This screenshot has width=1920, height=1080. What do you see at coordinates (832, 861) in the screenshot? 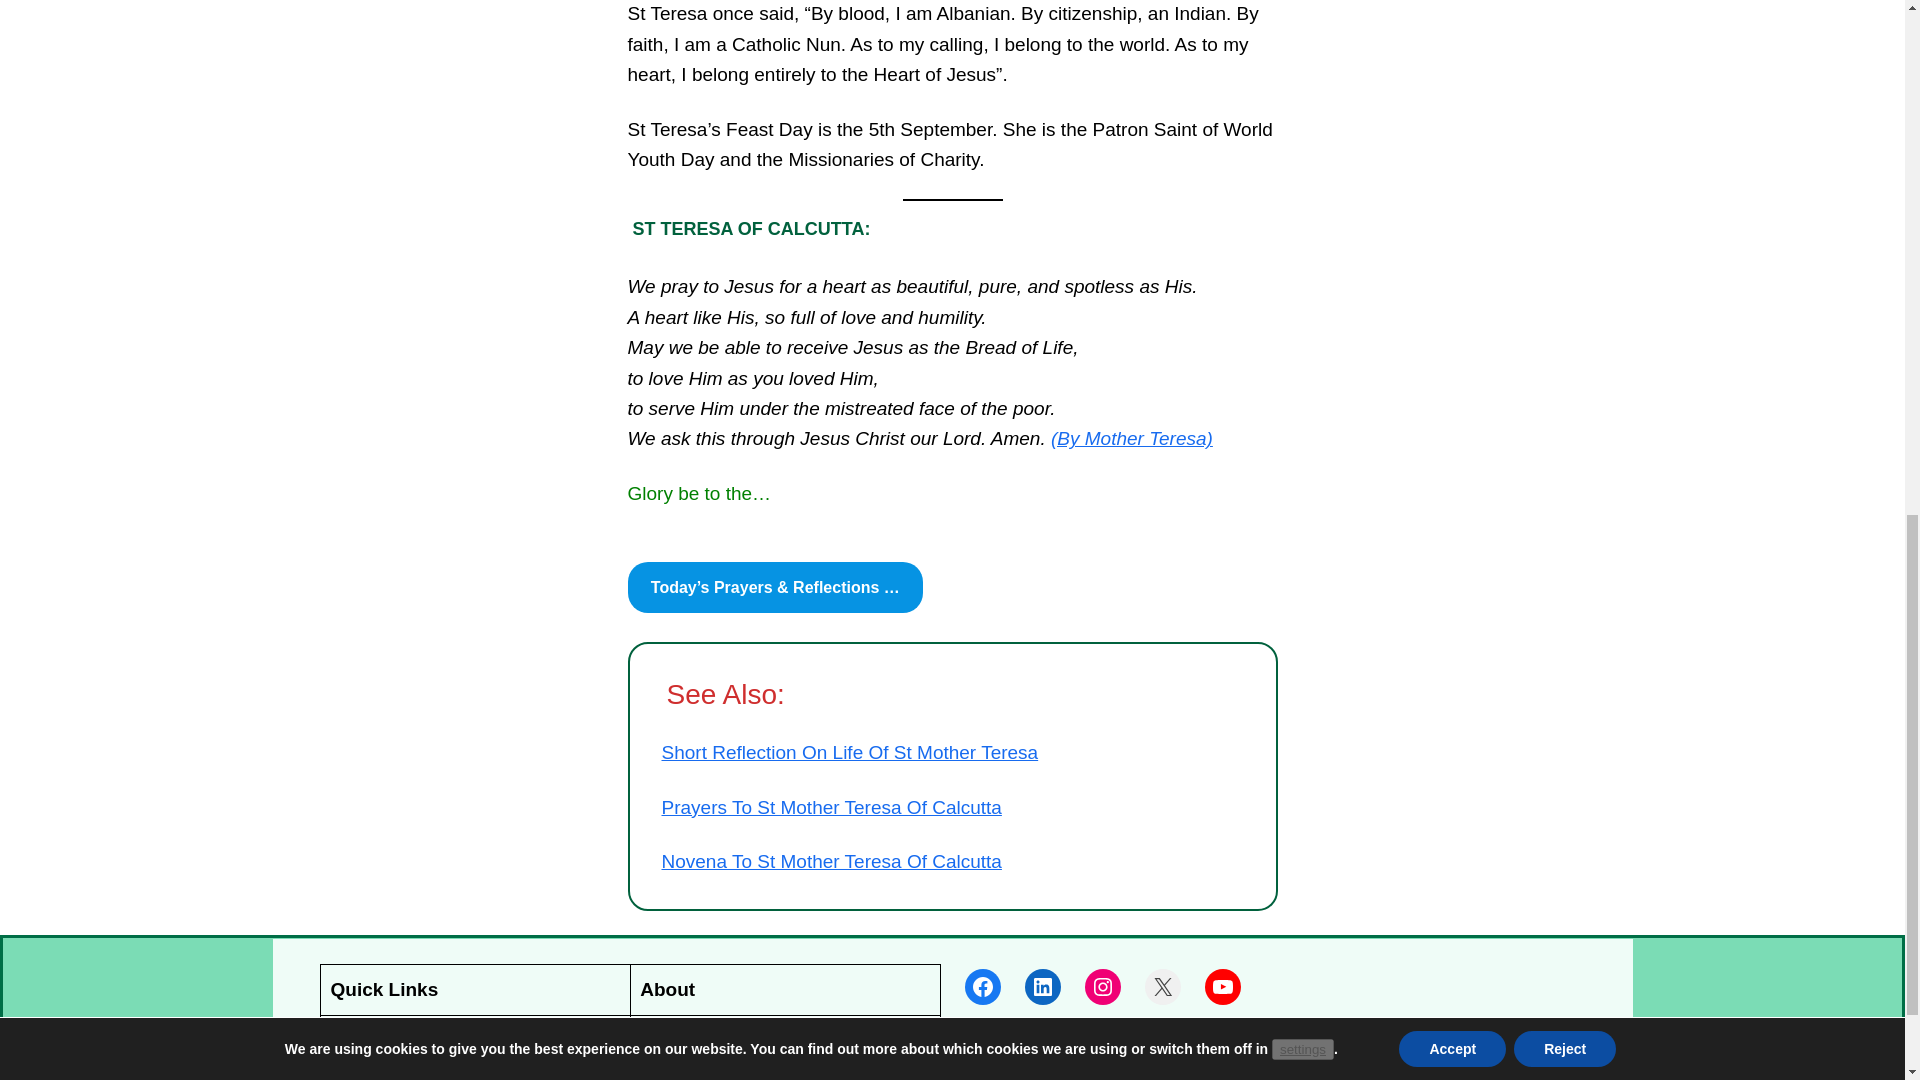
I see `Novena To St Mother Teresa Of Calcutta` at bounding box center [832, 861].